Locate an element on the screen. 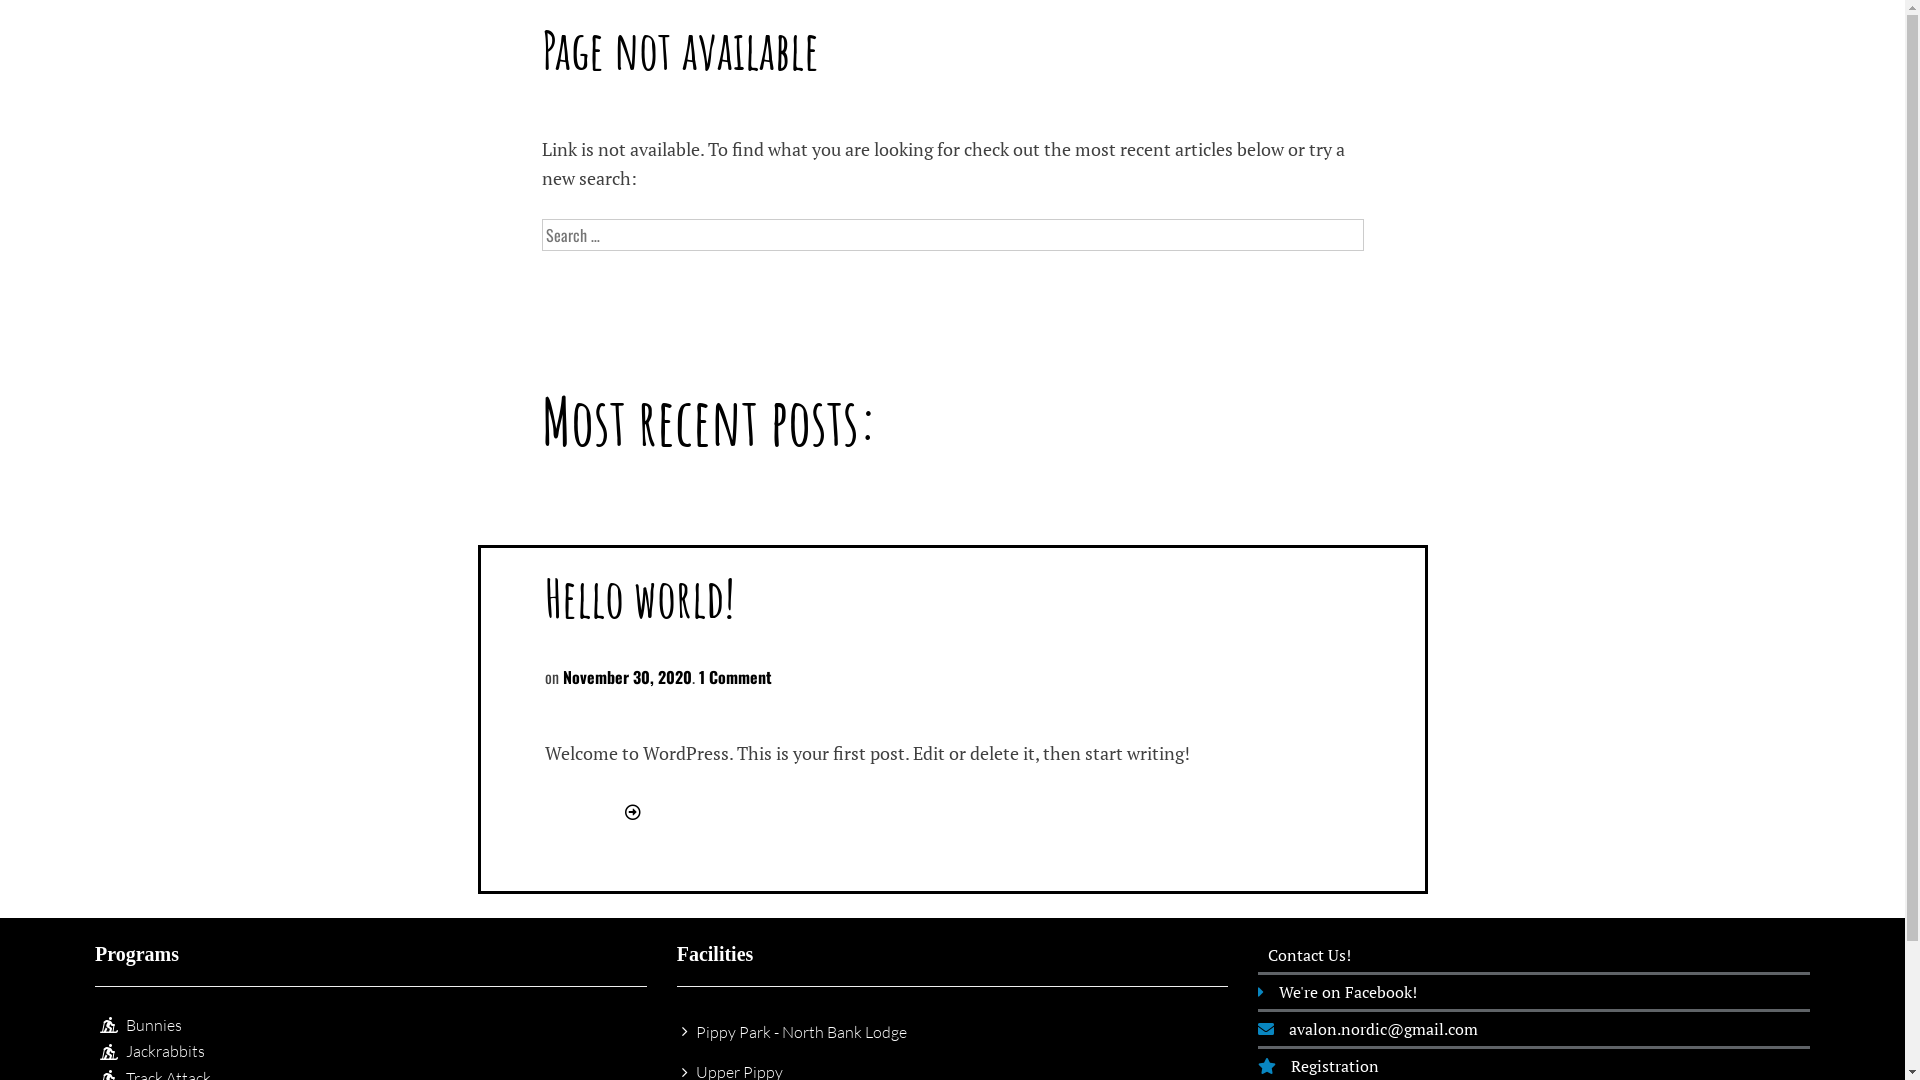 This screenshot has height=1080, width=1920. 1 Comment is located at coordinates (734, 677).